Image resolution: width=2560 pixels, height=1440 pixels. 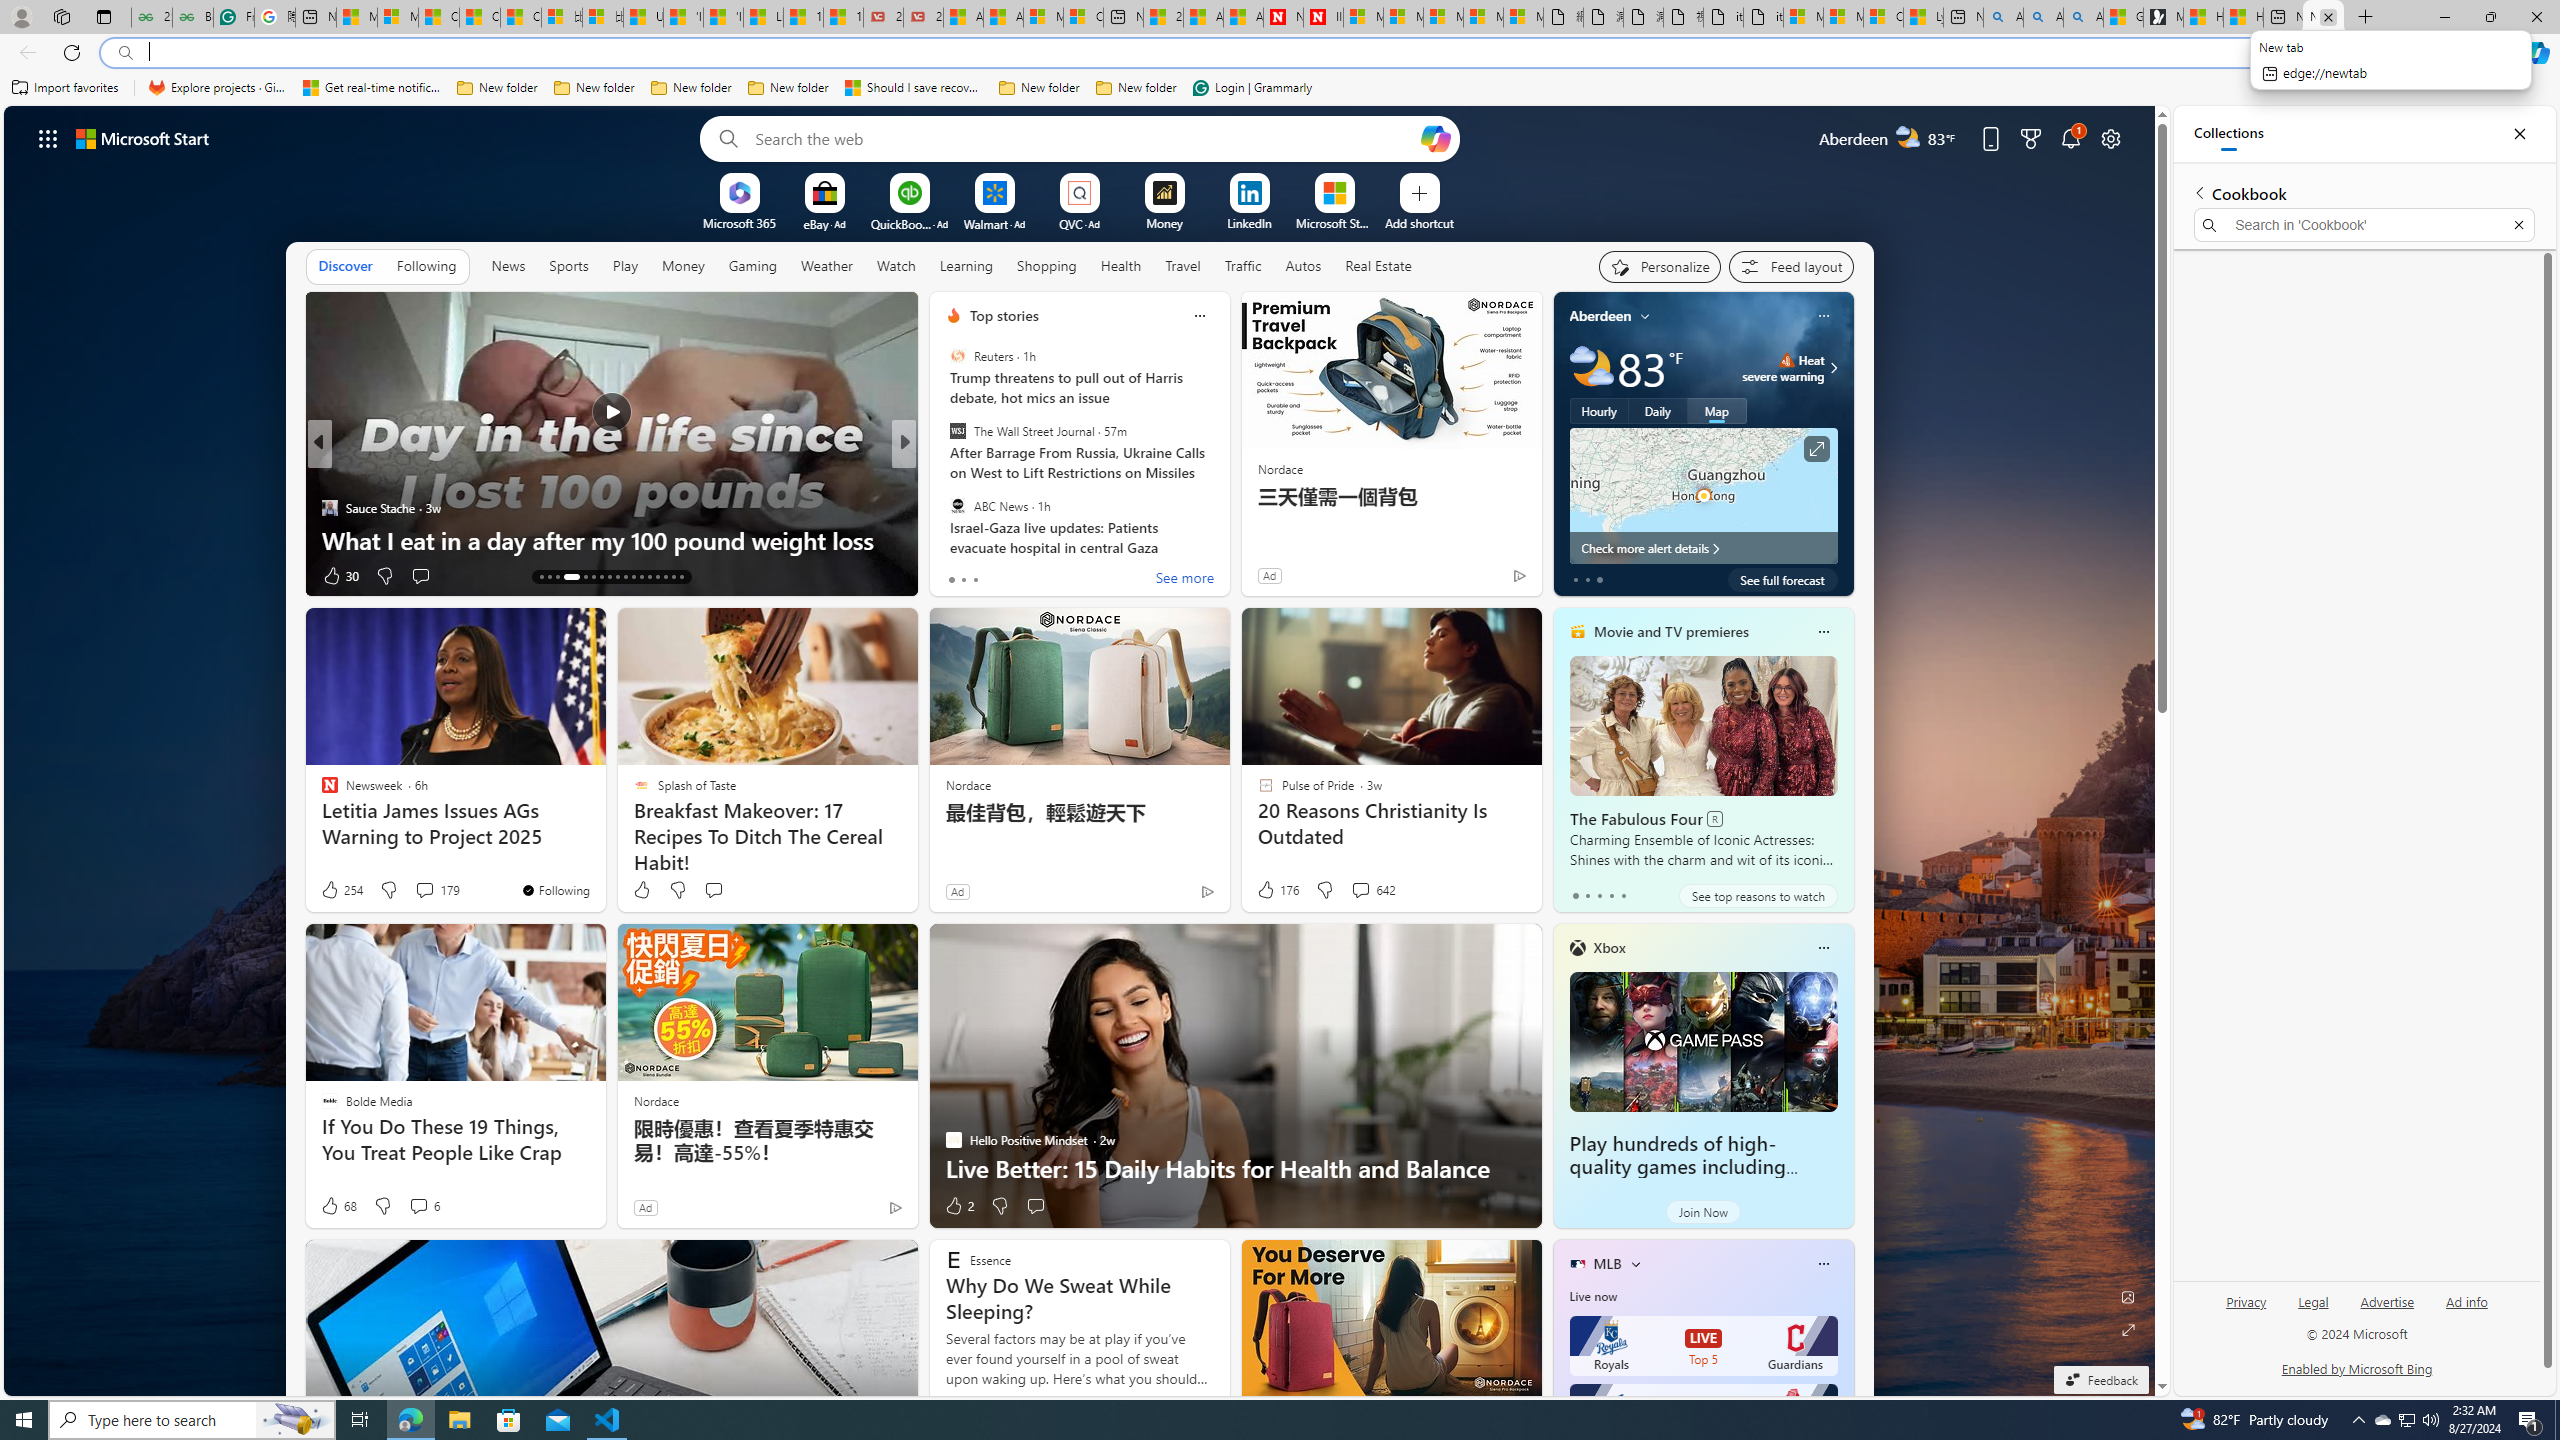 What do you see at coordinates (1042, 575) in the screenshot?
I see `View comments 9 Comment` at bounding box center [1042, 575].